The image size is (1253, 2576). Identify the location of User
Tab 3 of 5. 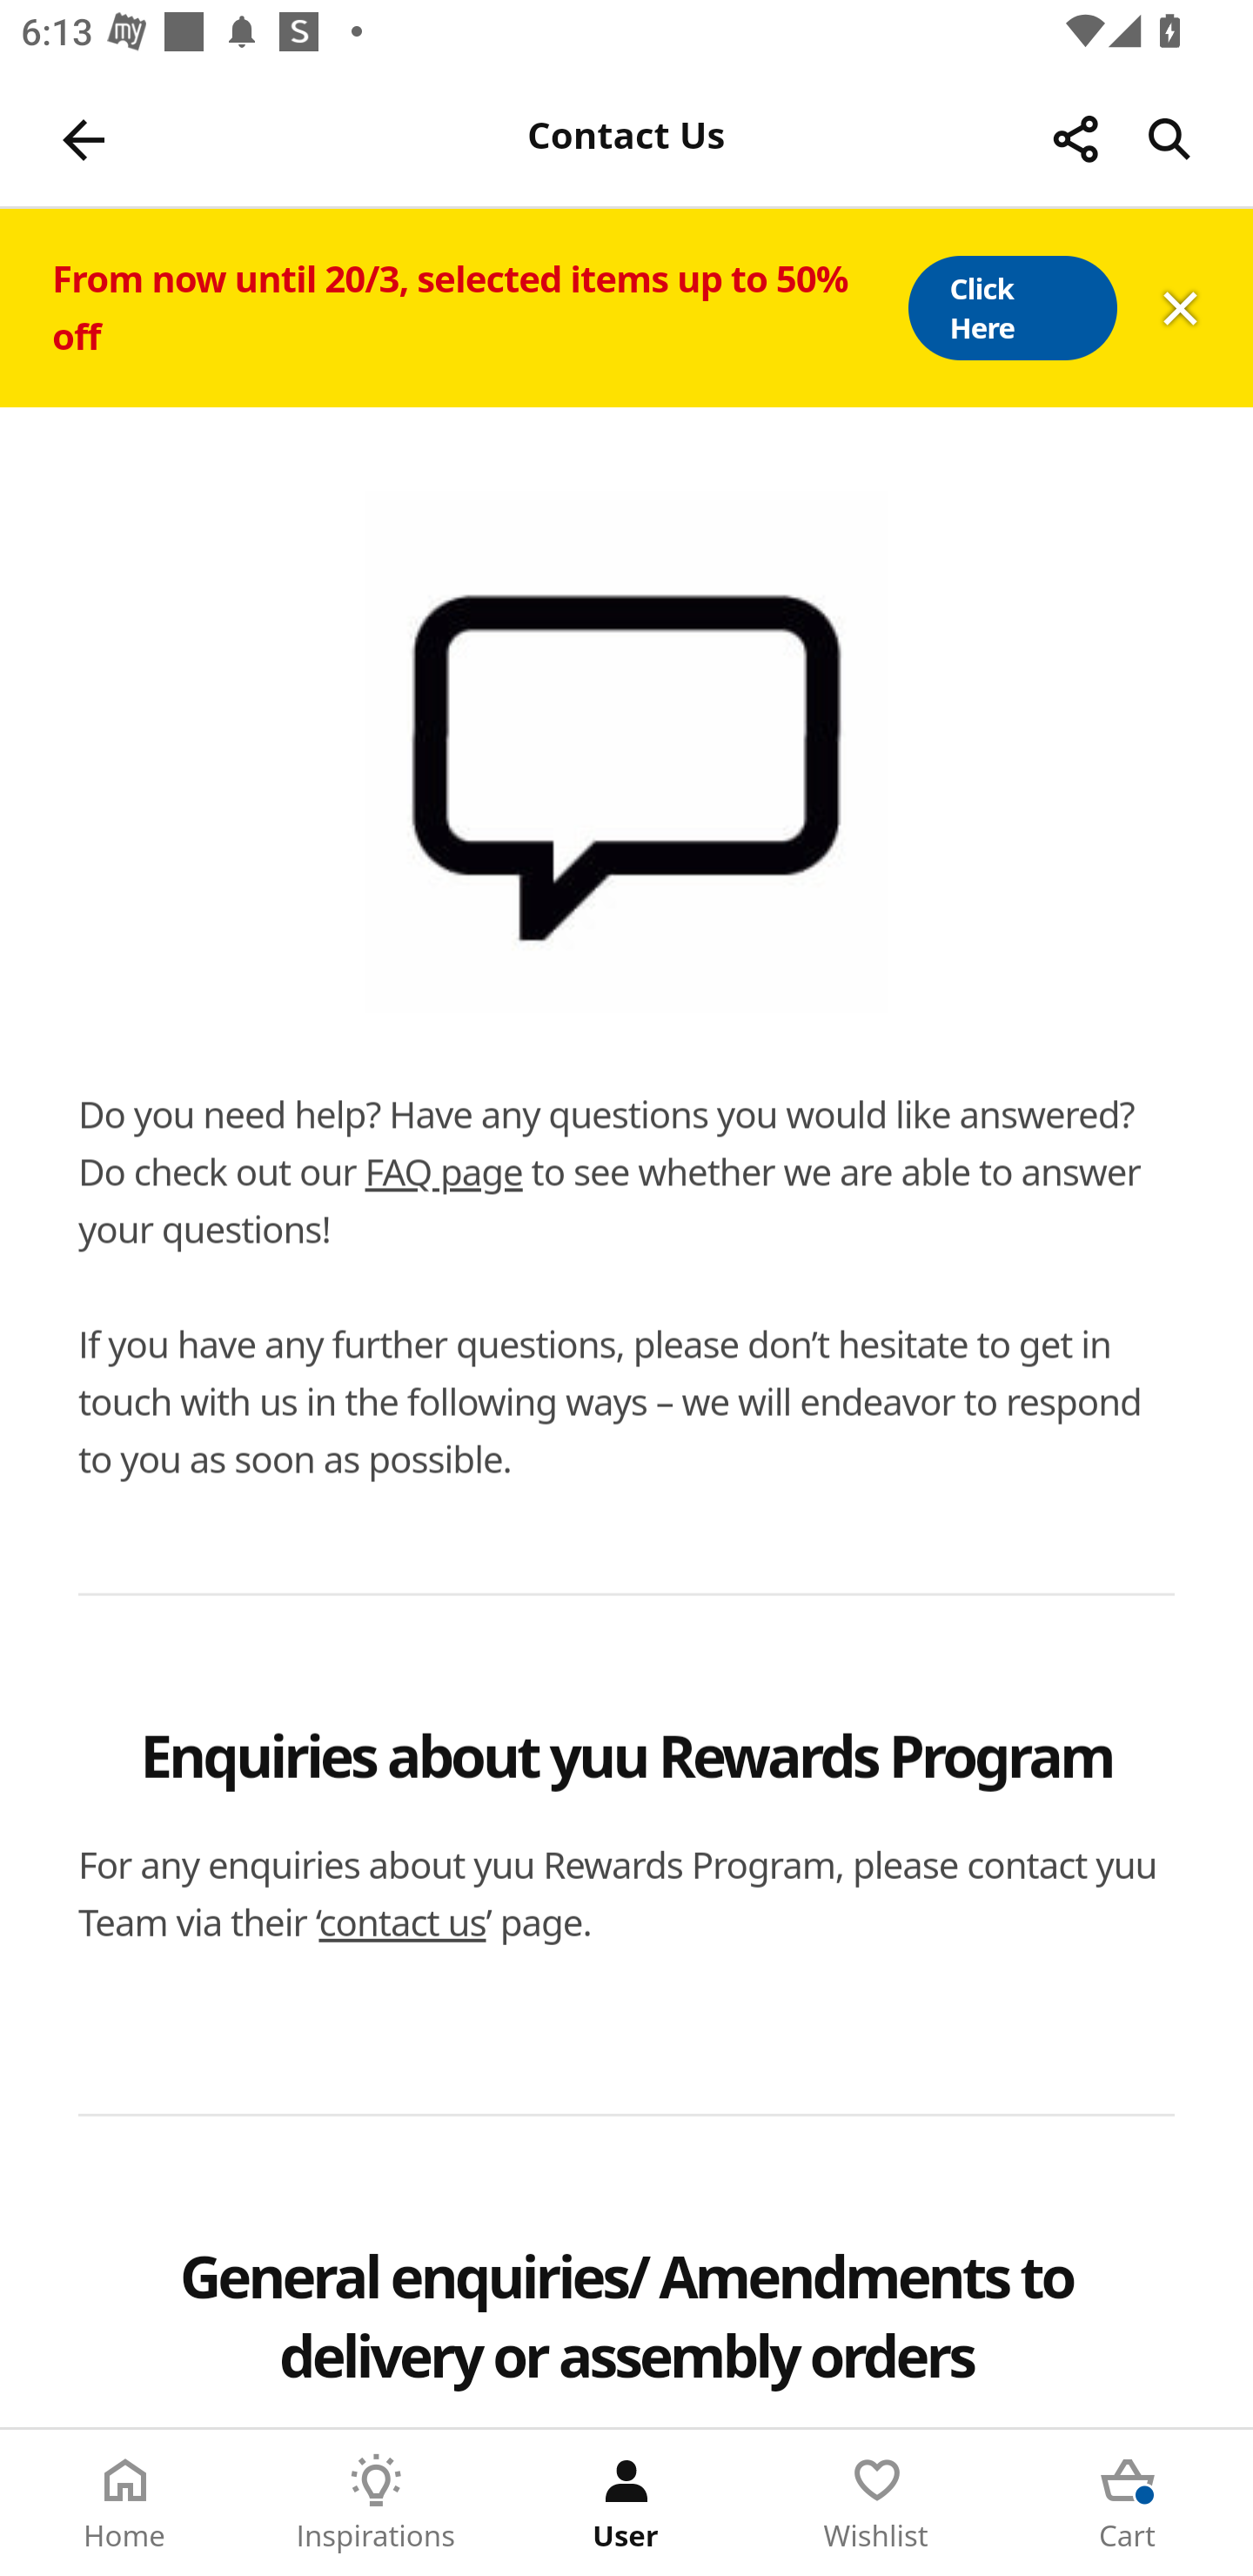
(626, 2503).